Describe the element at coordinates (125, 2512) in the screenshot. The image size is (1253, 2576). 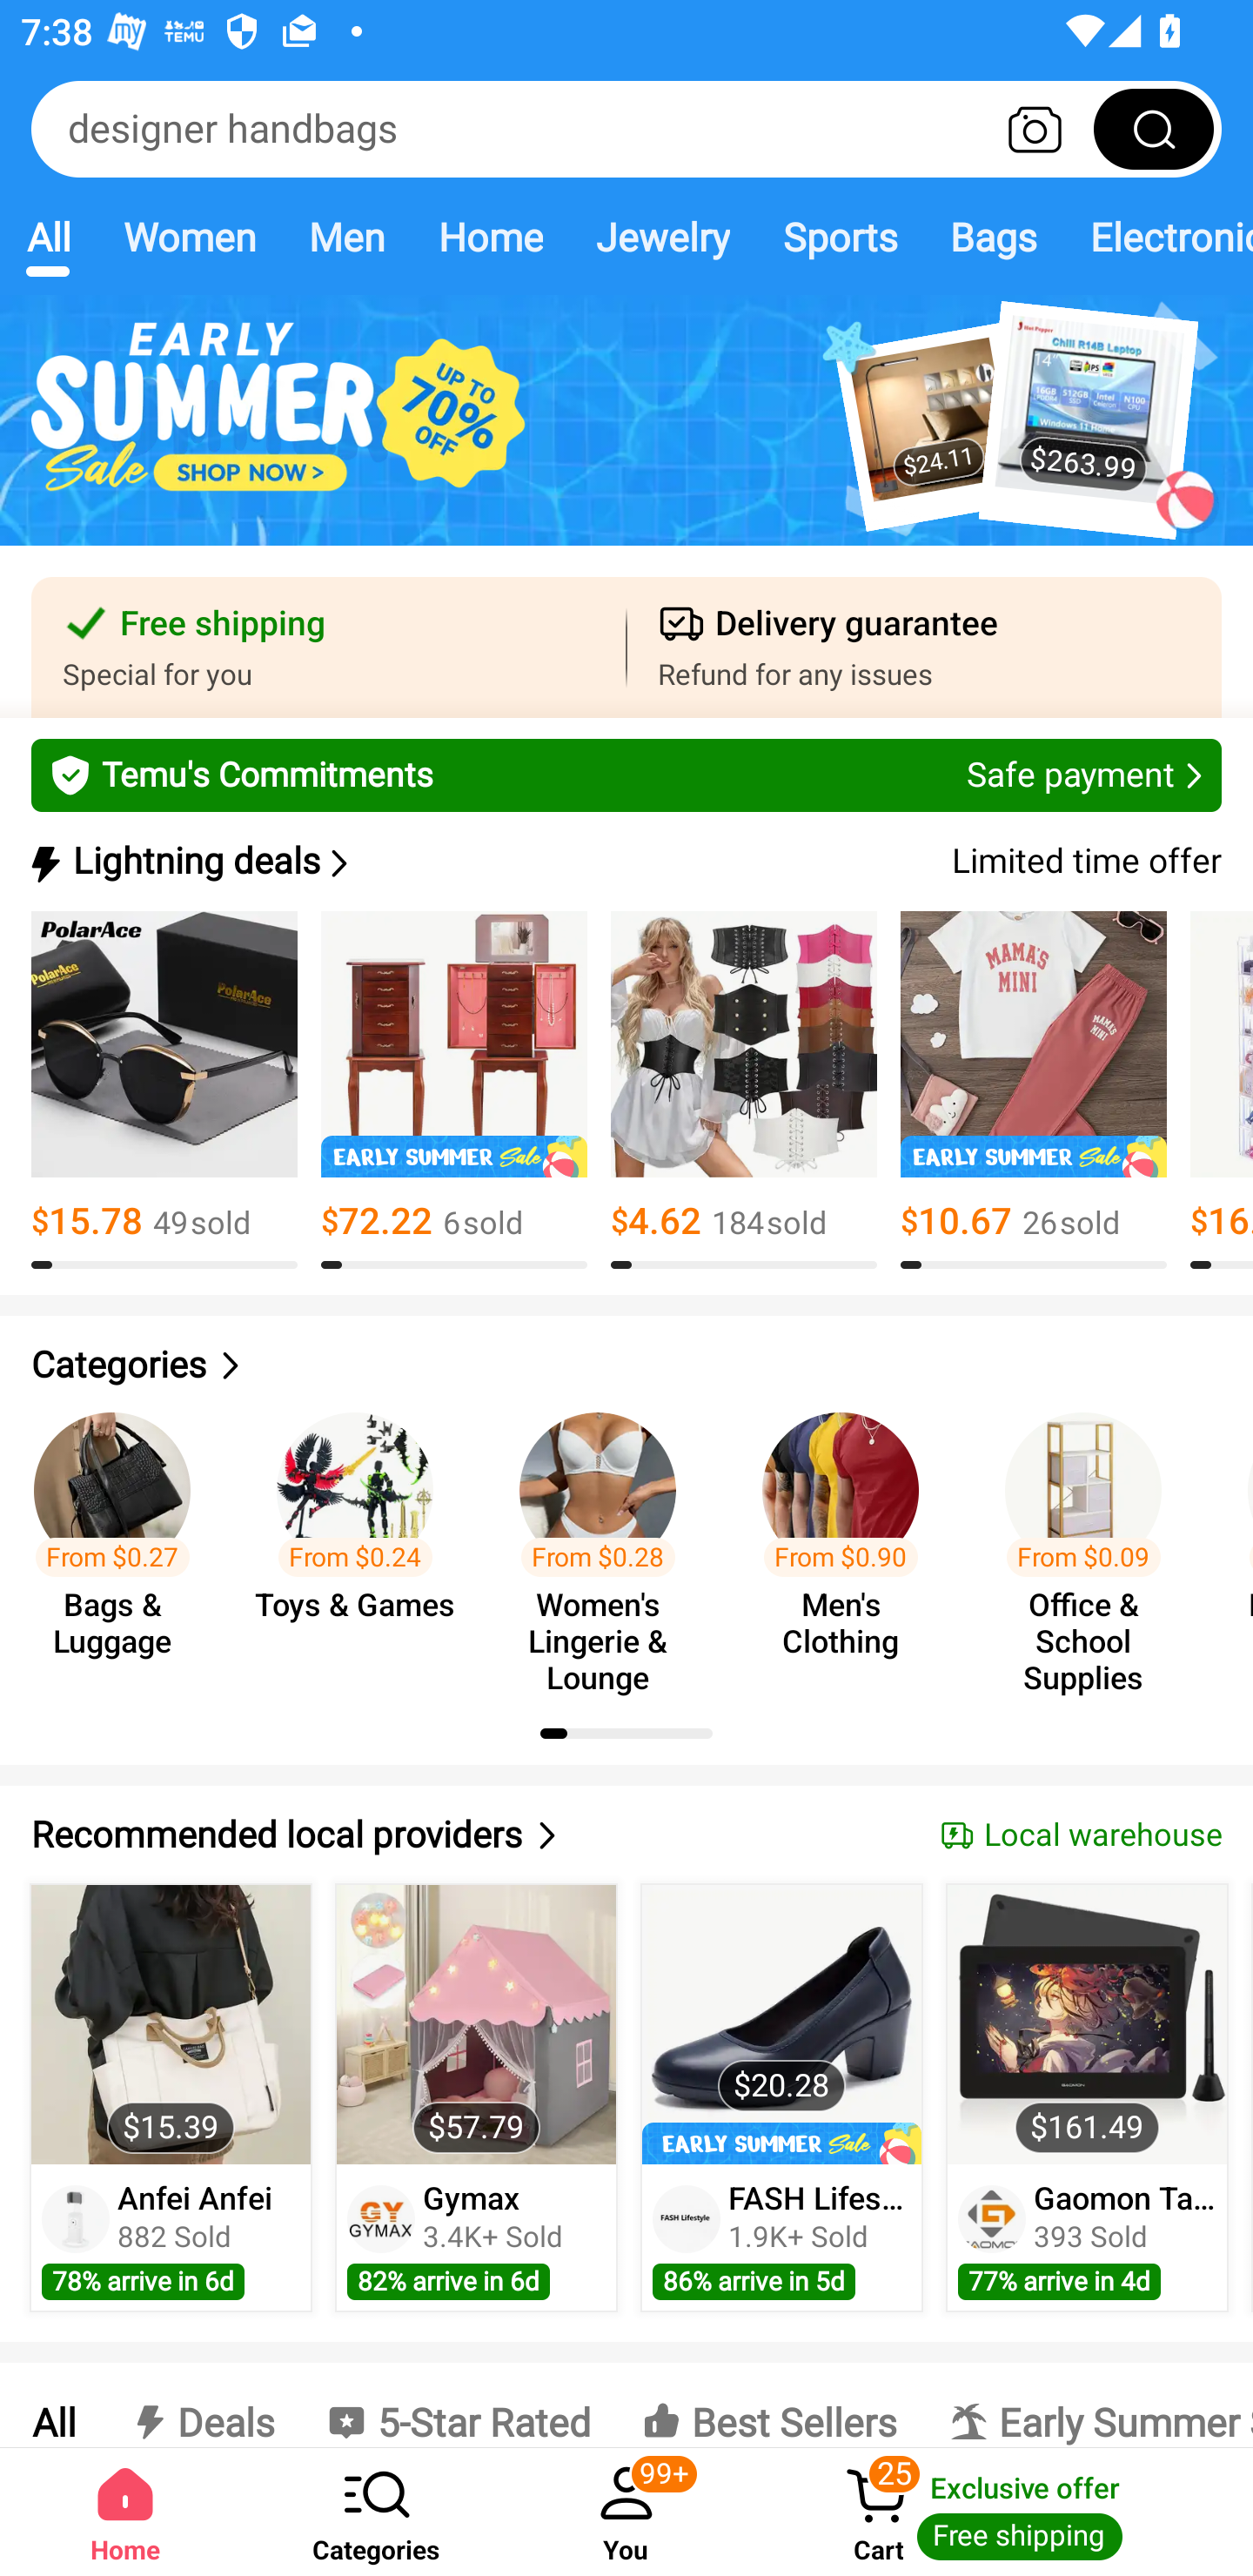
I see `Home` at that location.